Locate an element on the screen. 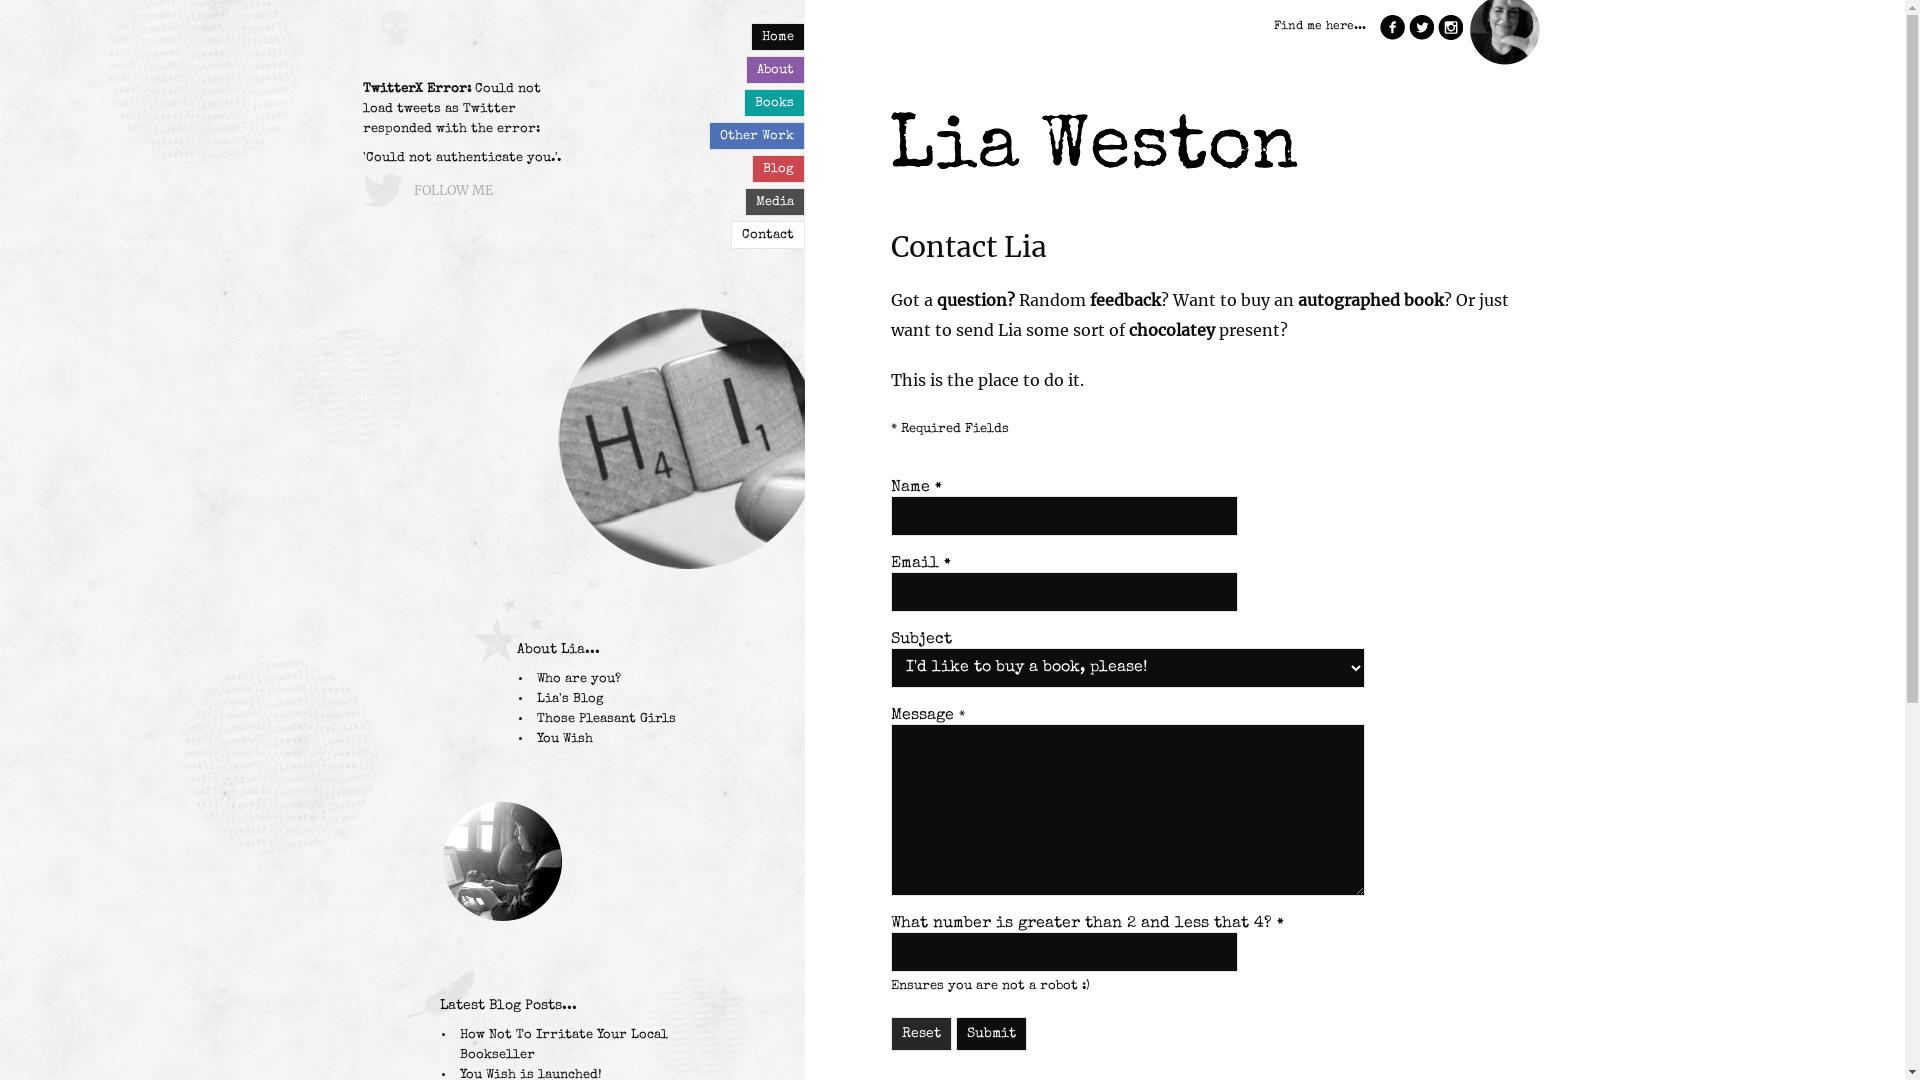 The image size is (1920, 1080). Blog is located at coordinates (778, 169).